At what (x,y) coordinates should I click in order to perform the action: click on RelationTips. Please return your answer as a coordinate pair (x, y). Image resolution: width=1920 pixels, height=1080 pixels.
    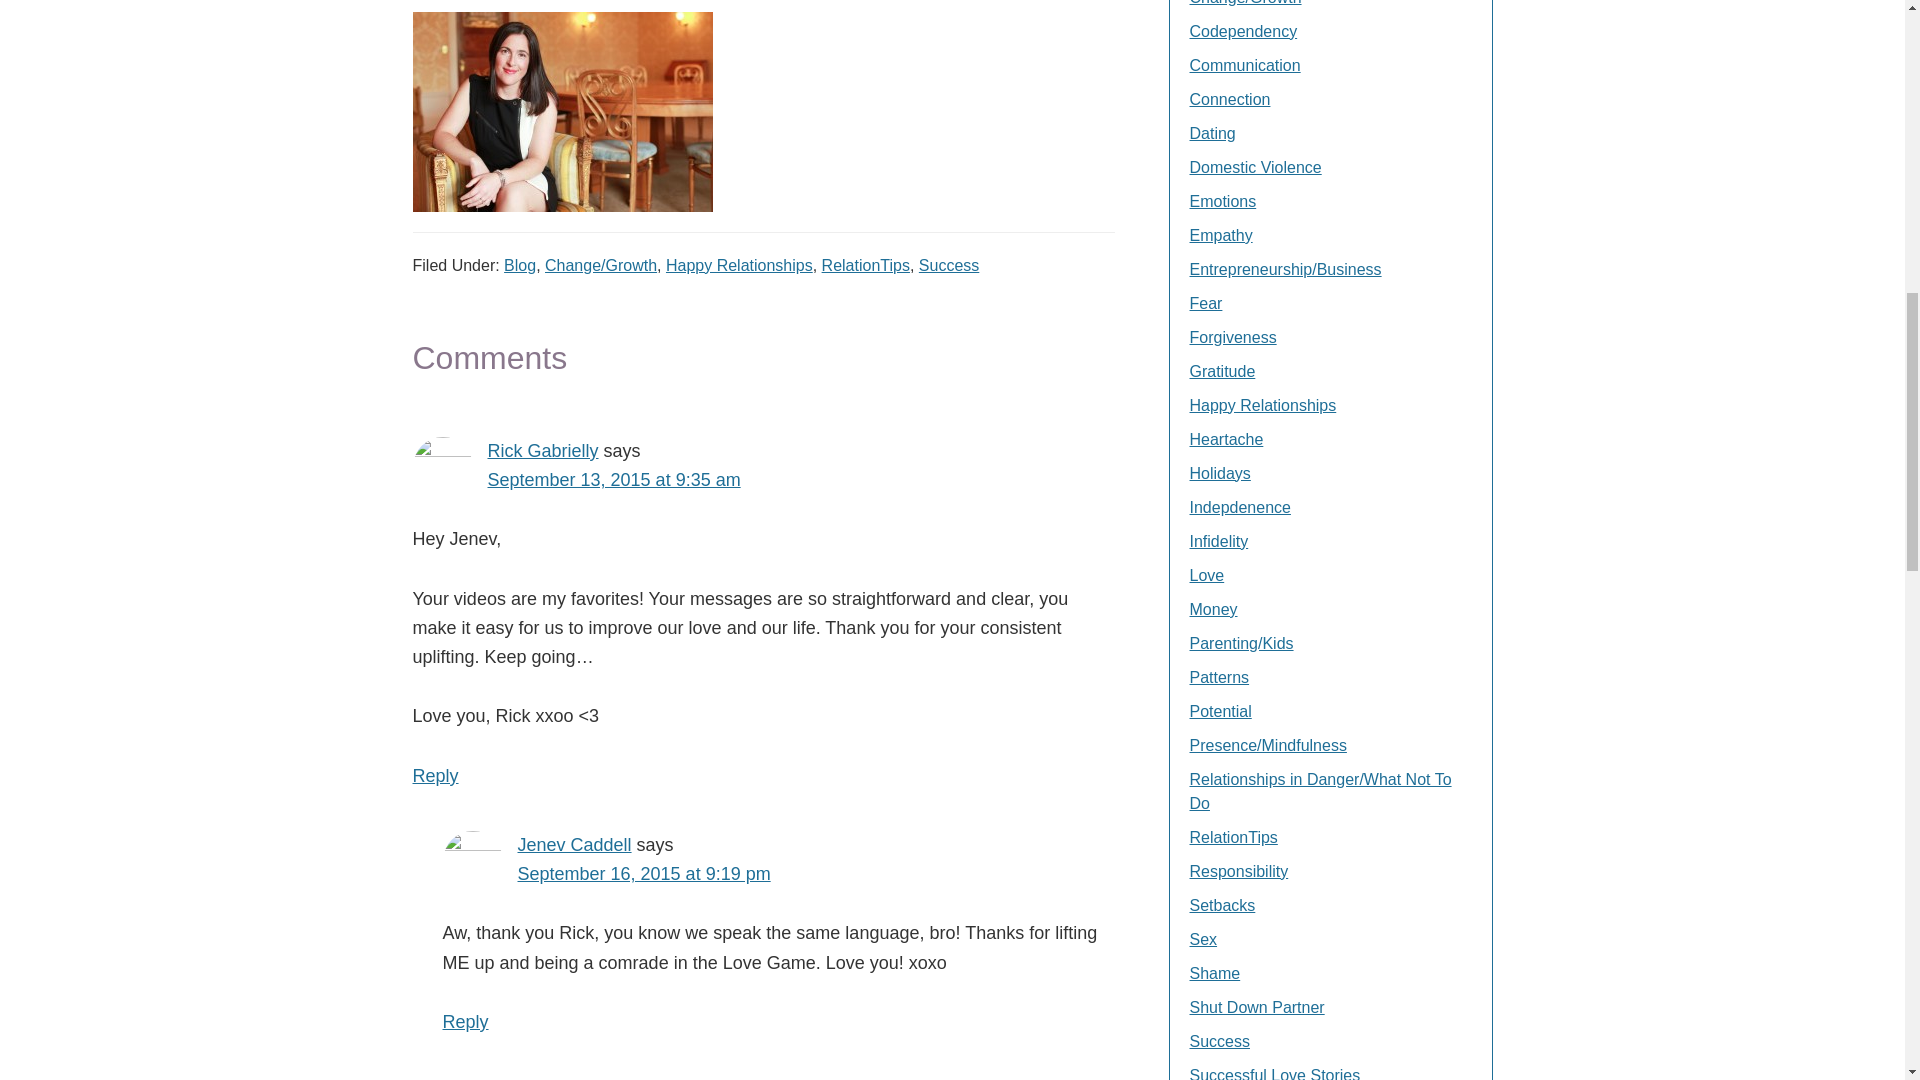
    Looking at the image, I should click on (866, 266).